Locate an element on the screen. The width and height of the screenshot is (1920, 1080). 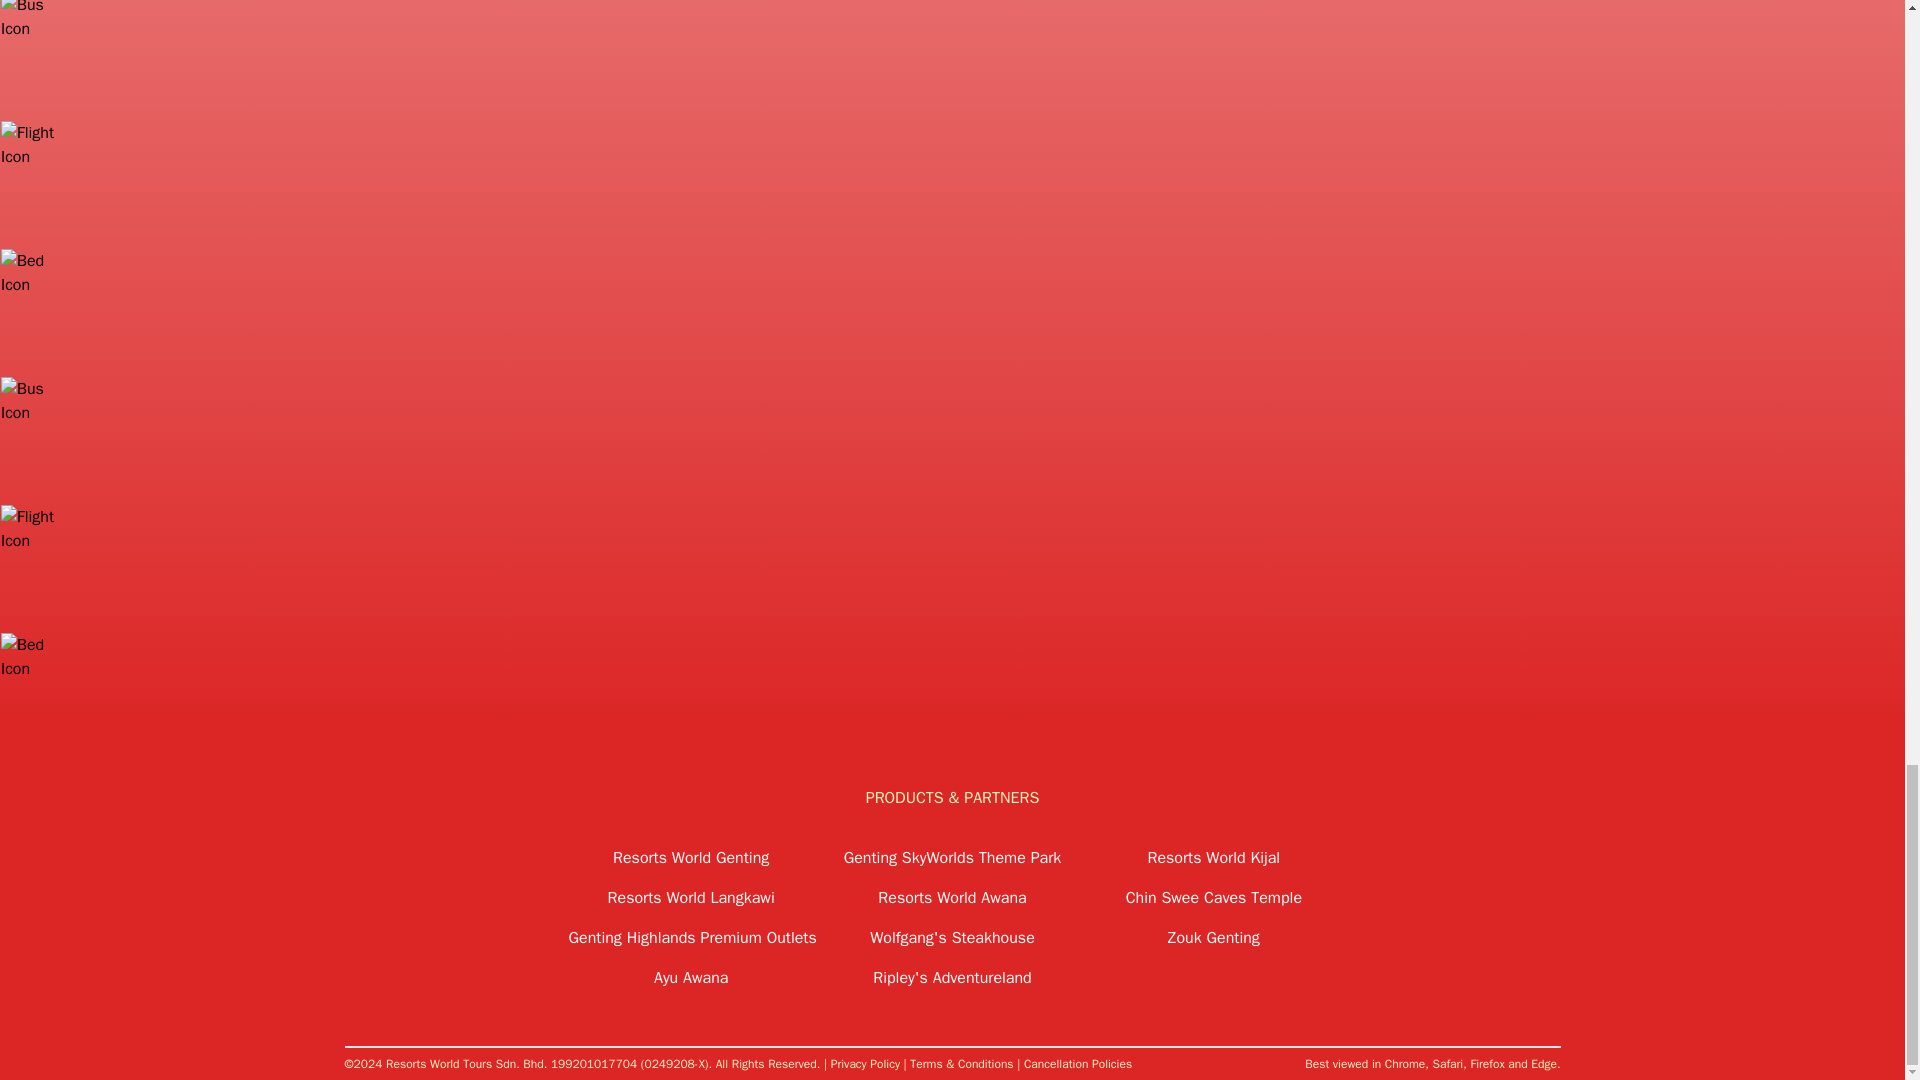
Chin Swee Caves Temple is located at coordinates (1213, 898).